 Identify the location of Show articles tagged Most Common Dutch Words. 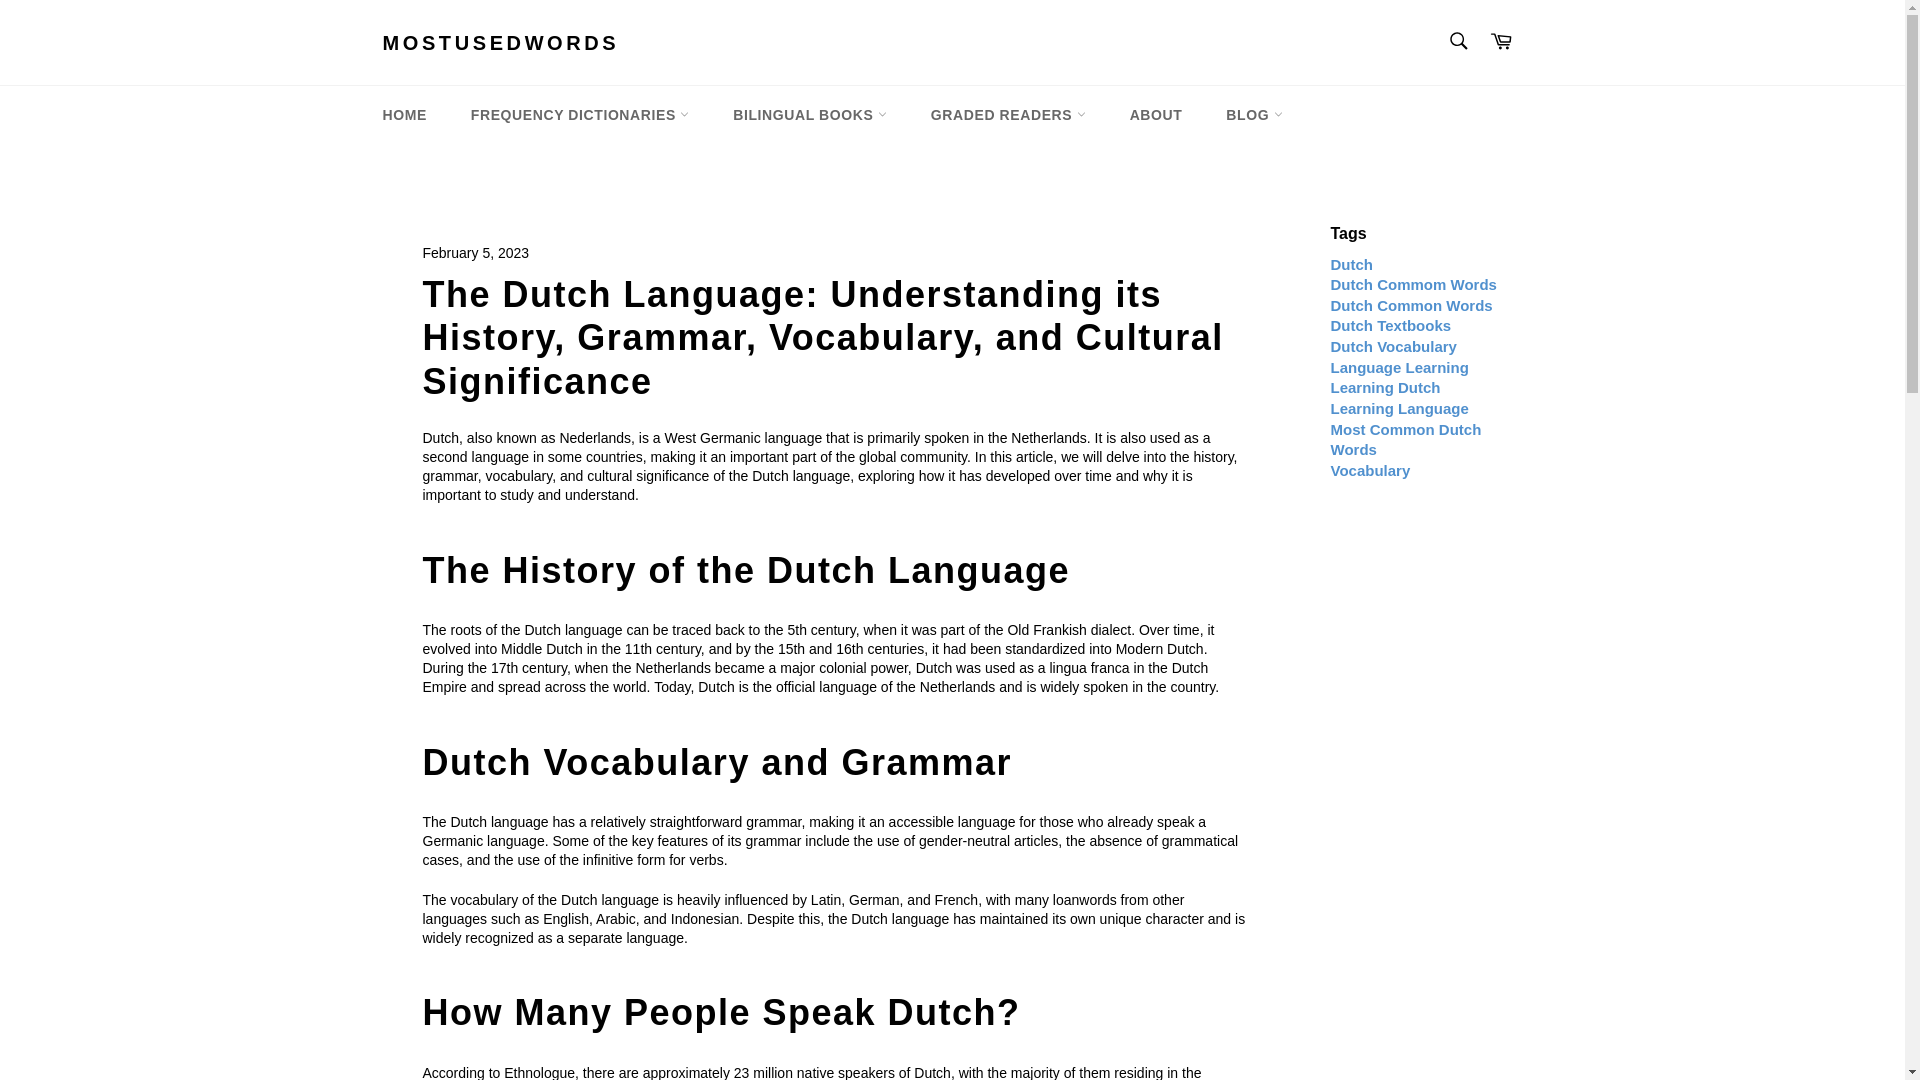
(1405, 440).